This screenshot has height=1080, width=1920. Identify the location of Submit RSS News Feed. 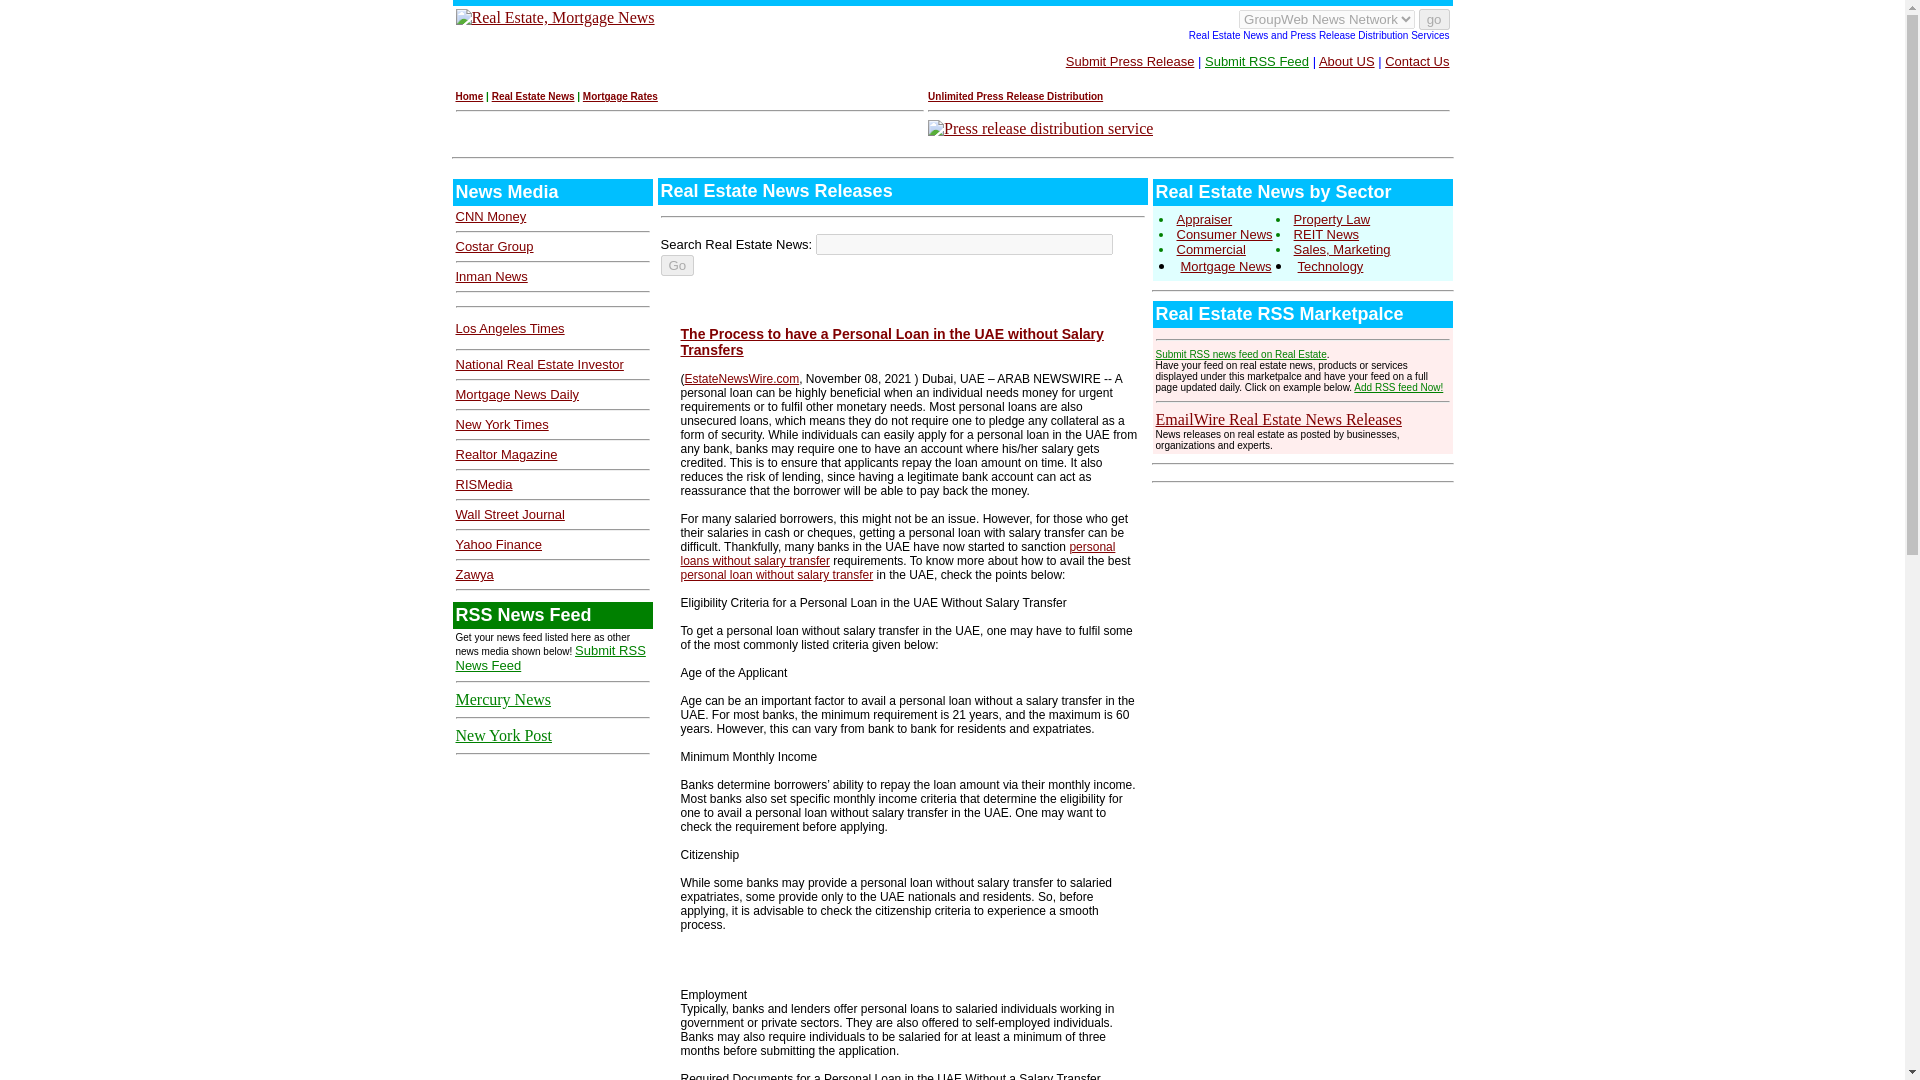
(550, 657).